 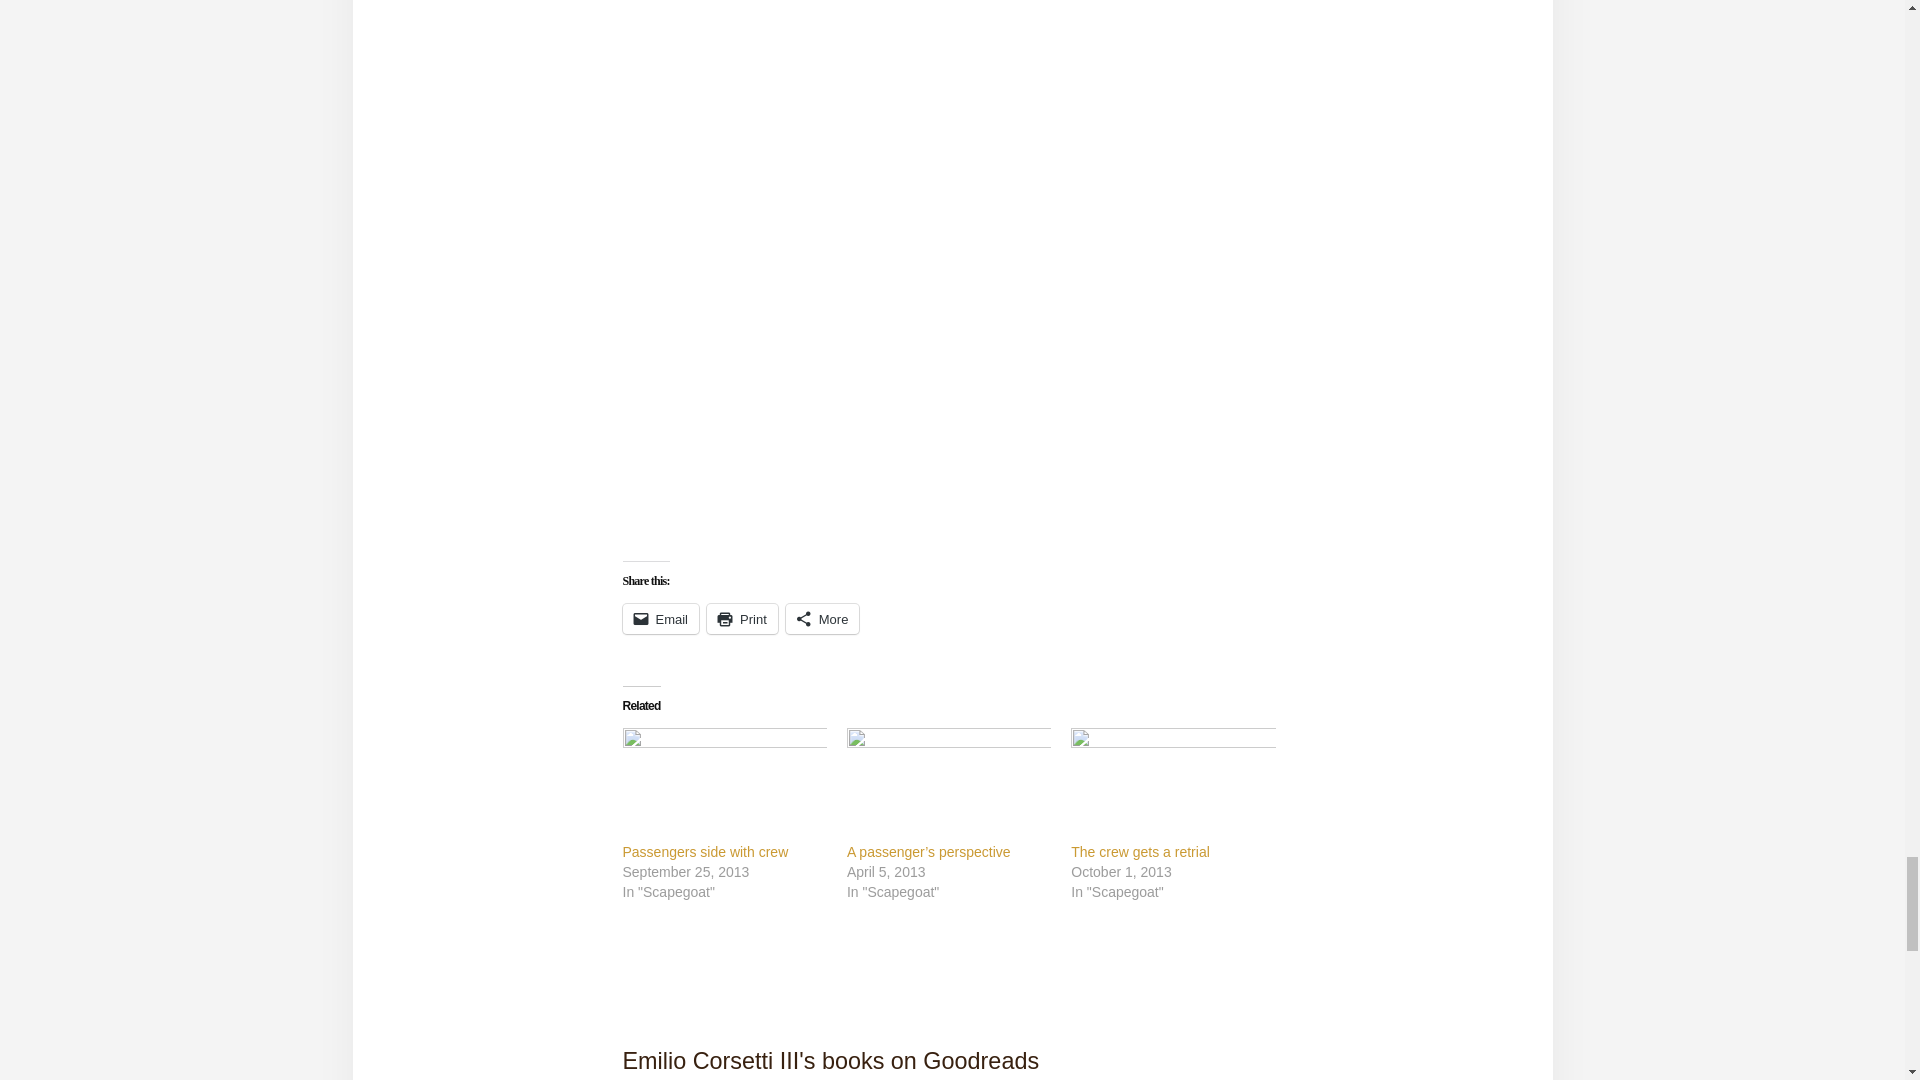 I want to click on The crew gets a retrial, so click(x=1140, y=851).